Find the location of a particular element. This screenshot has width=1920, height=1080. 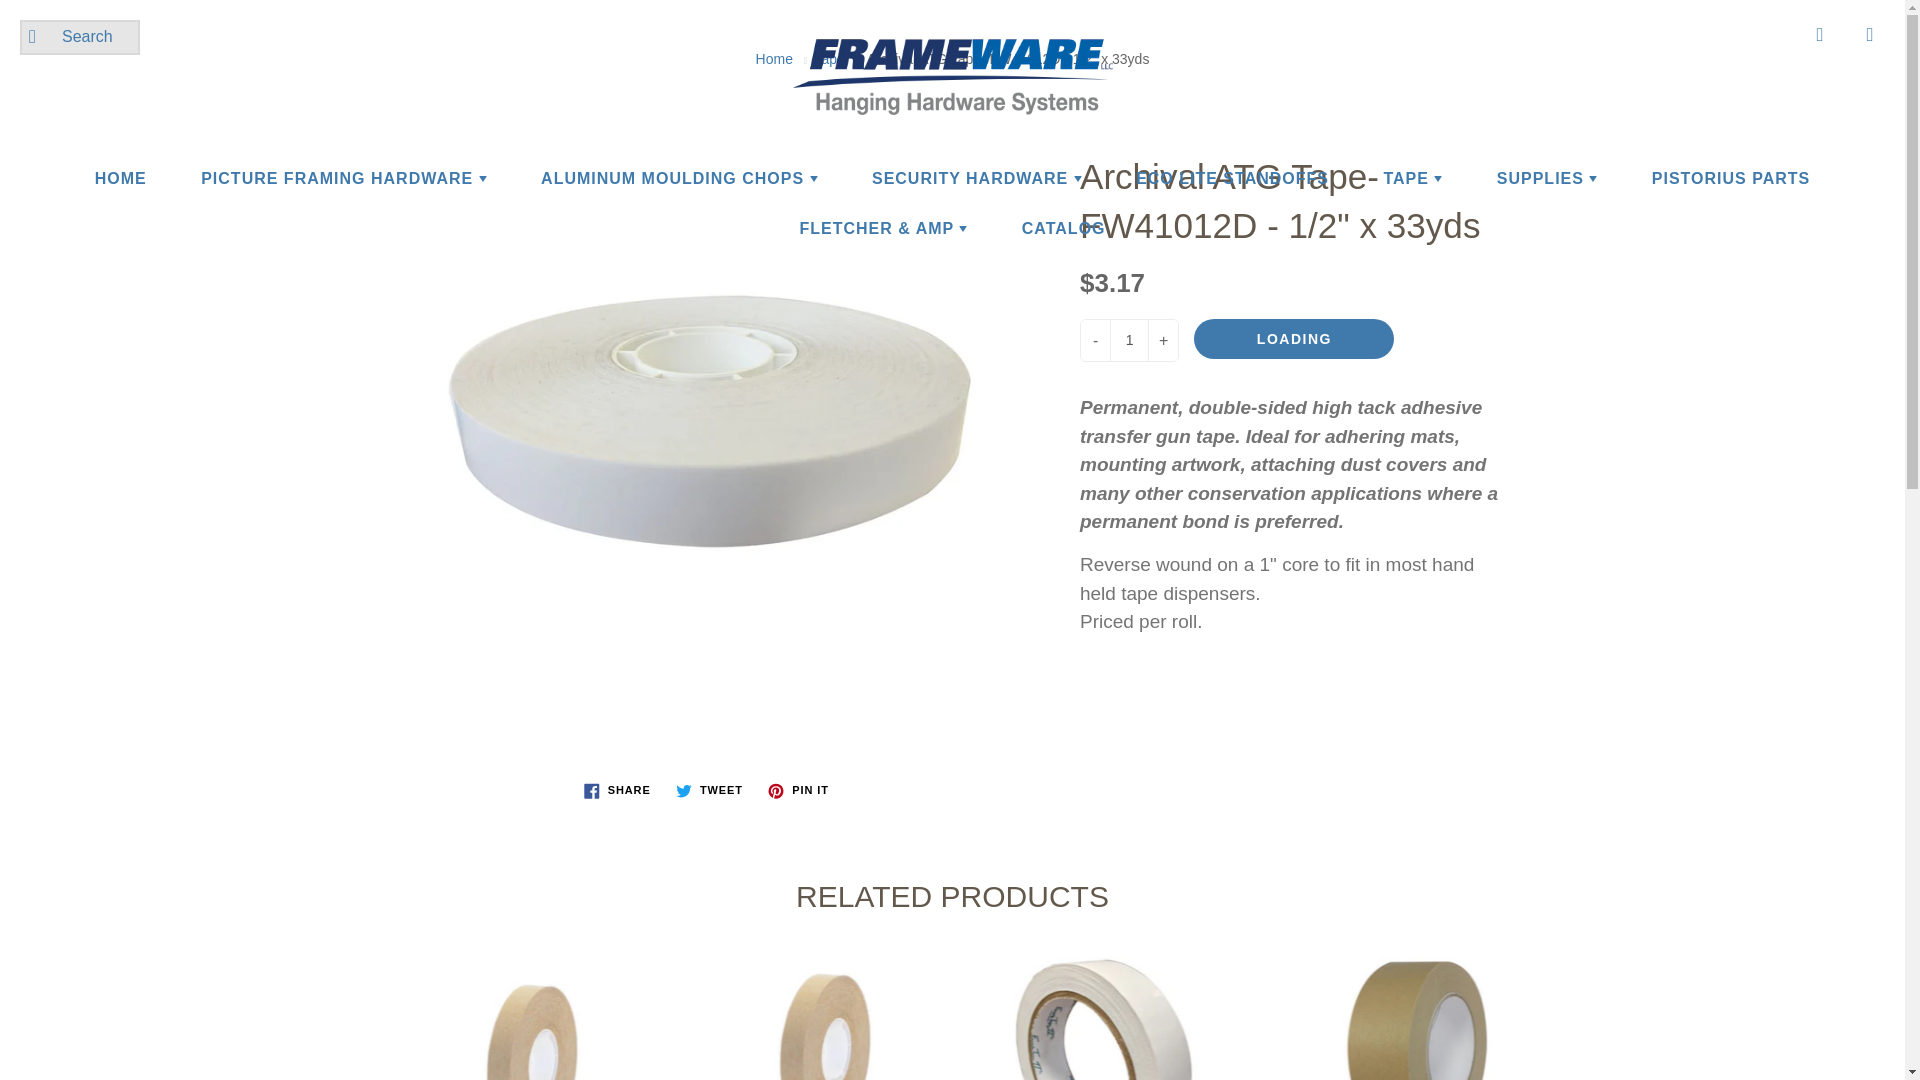

Tweet on Twitter is located at coordinates (709, 790).